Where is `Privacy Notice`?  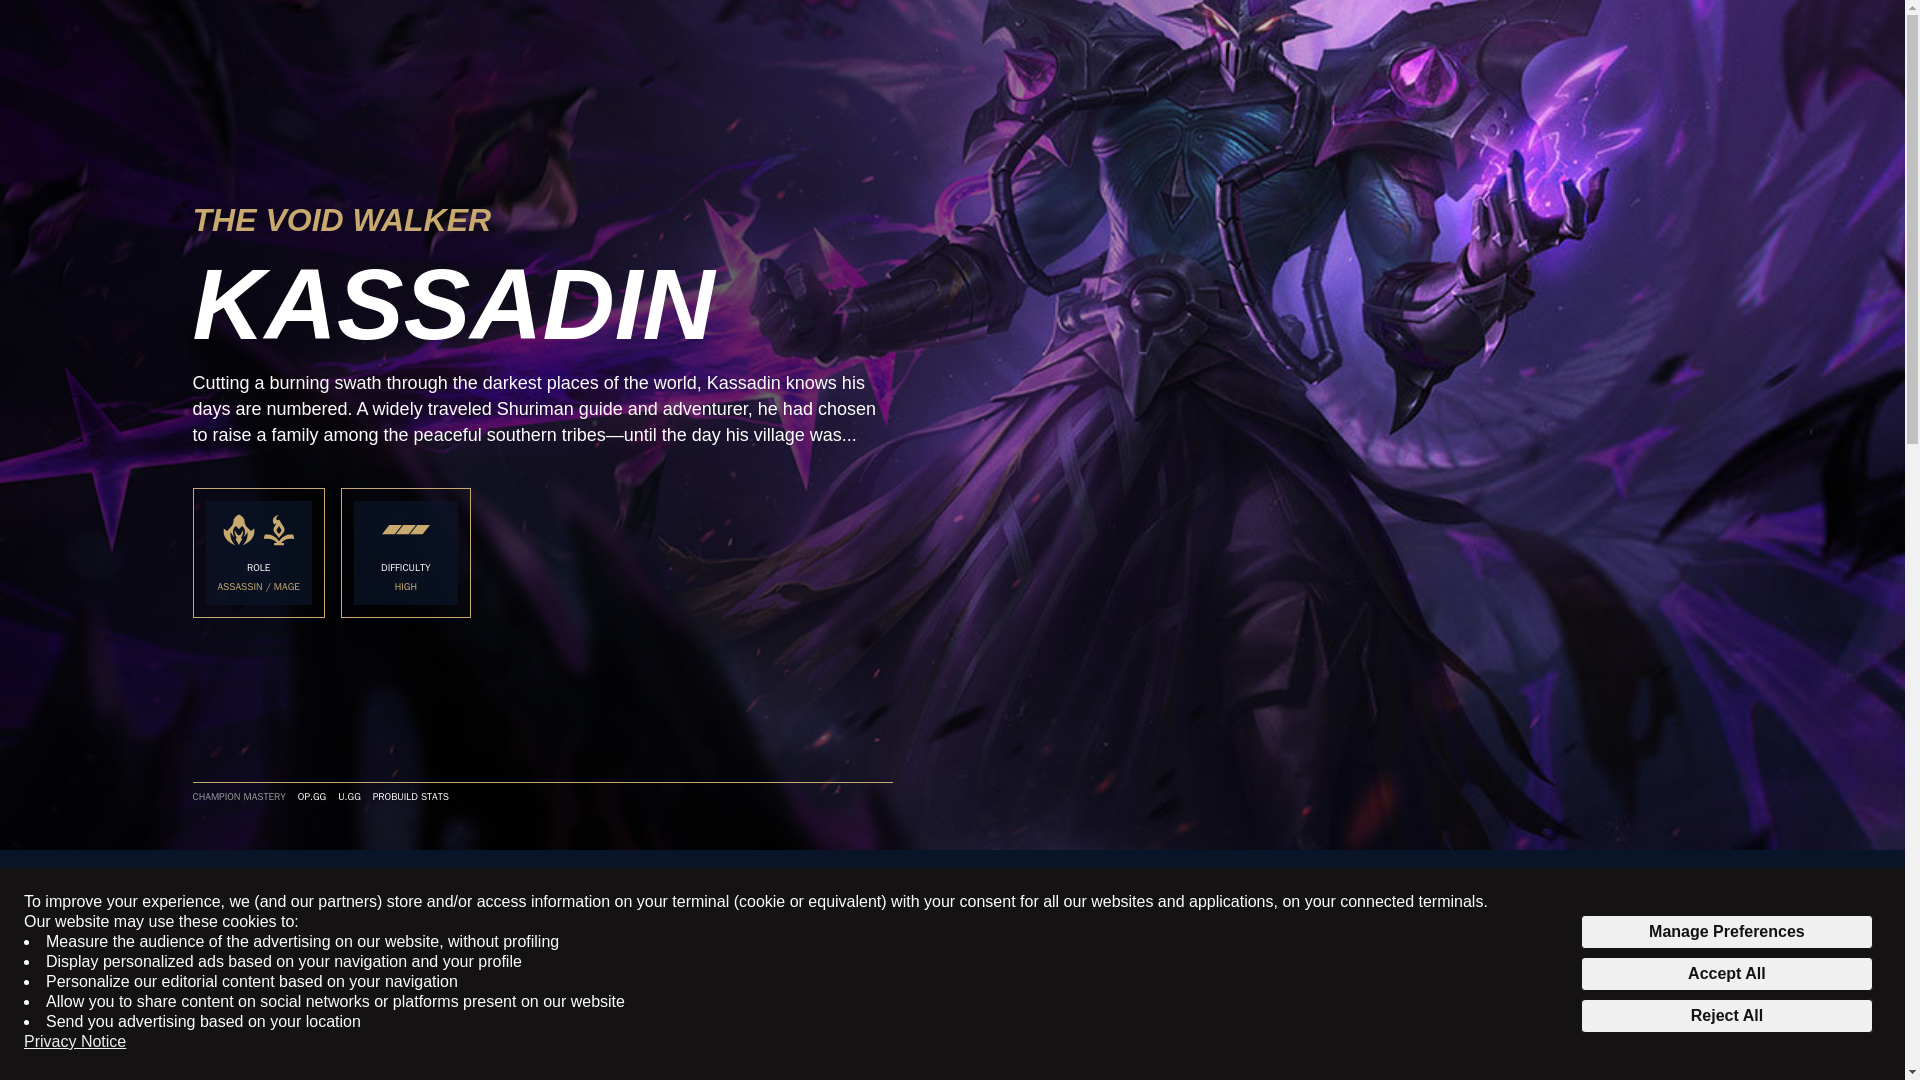
Privacy Notice is located at coordinates (74, 1042).